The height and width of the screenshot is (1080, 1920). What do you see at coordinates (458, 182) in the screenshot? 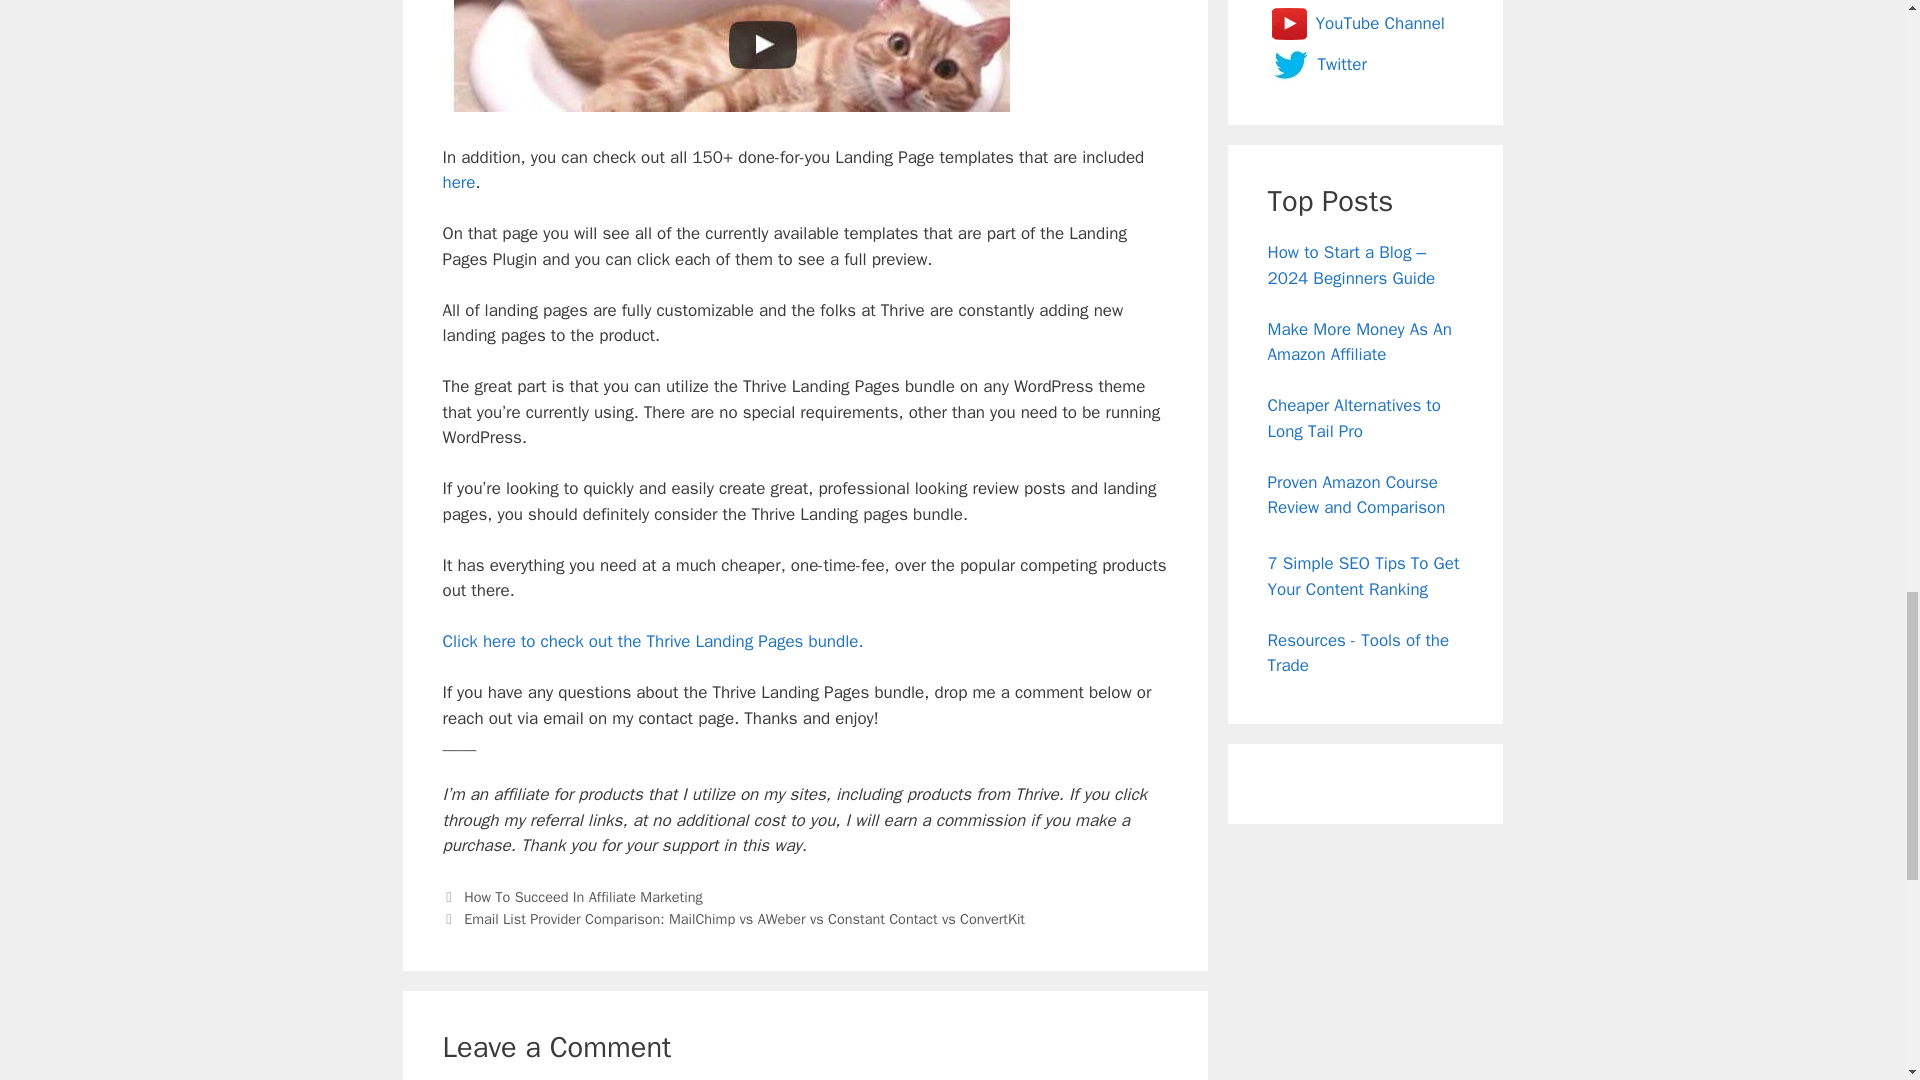
I see `here` at bounding box center [458, 182].